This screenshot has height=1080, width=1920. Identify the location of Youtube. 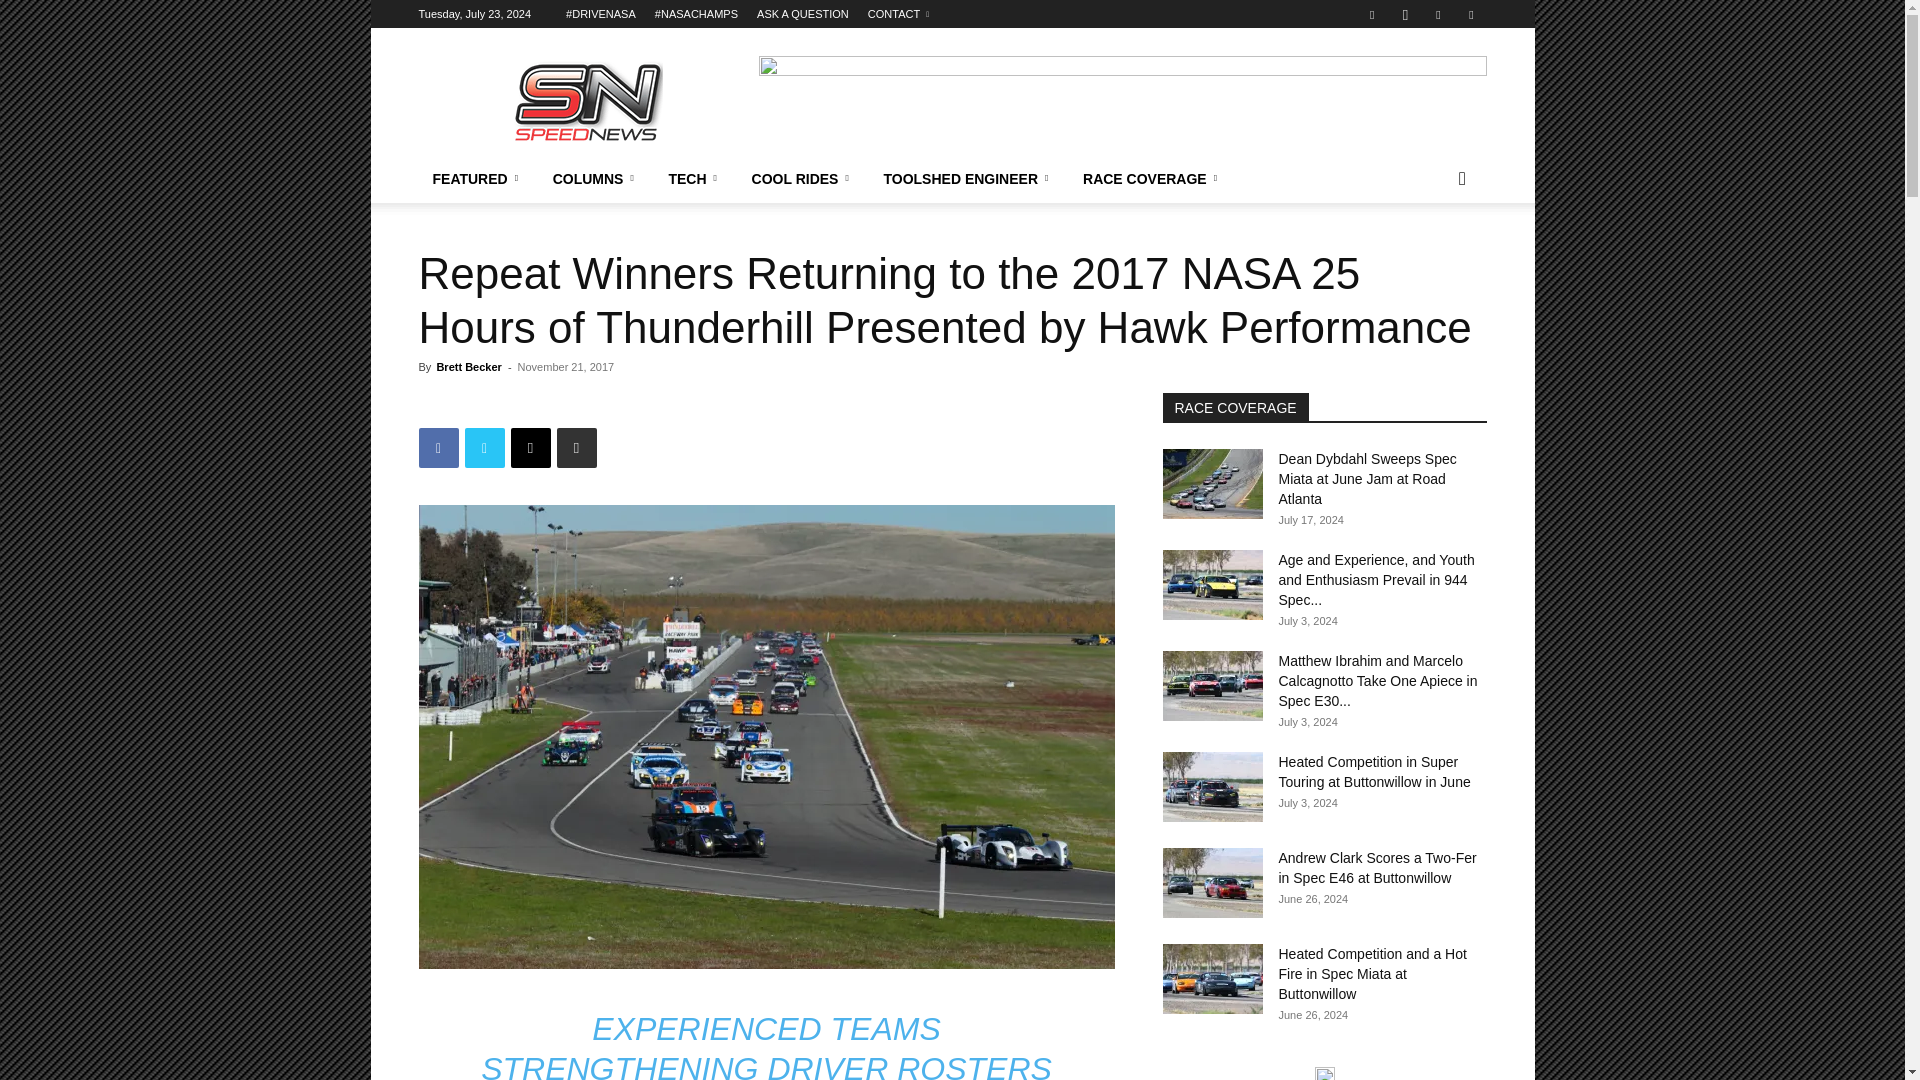
(1470, 14).